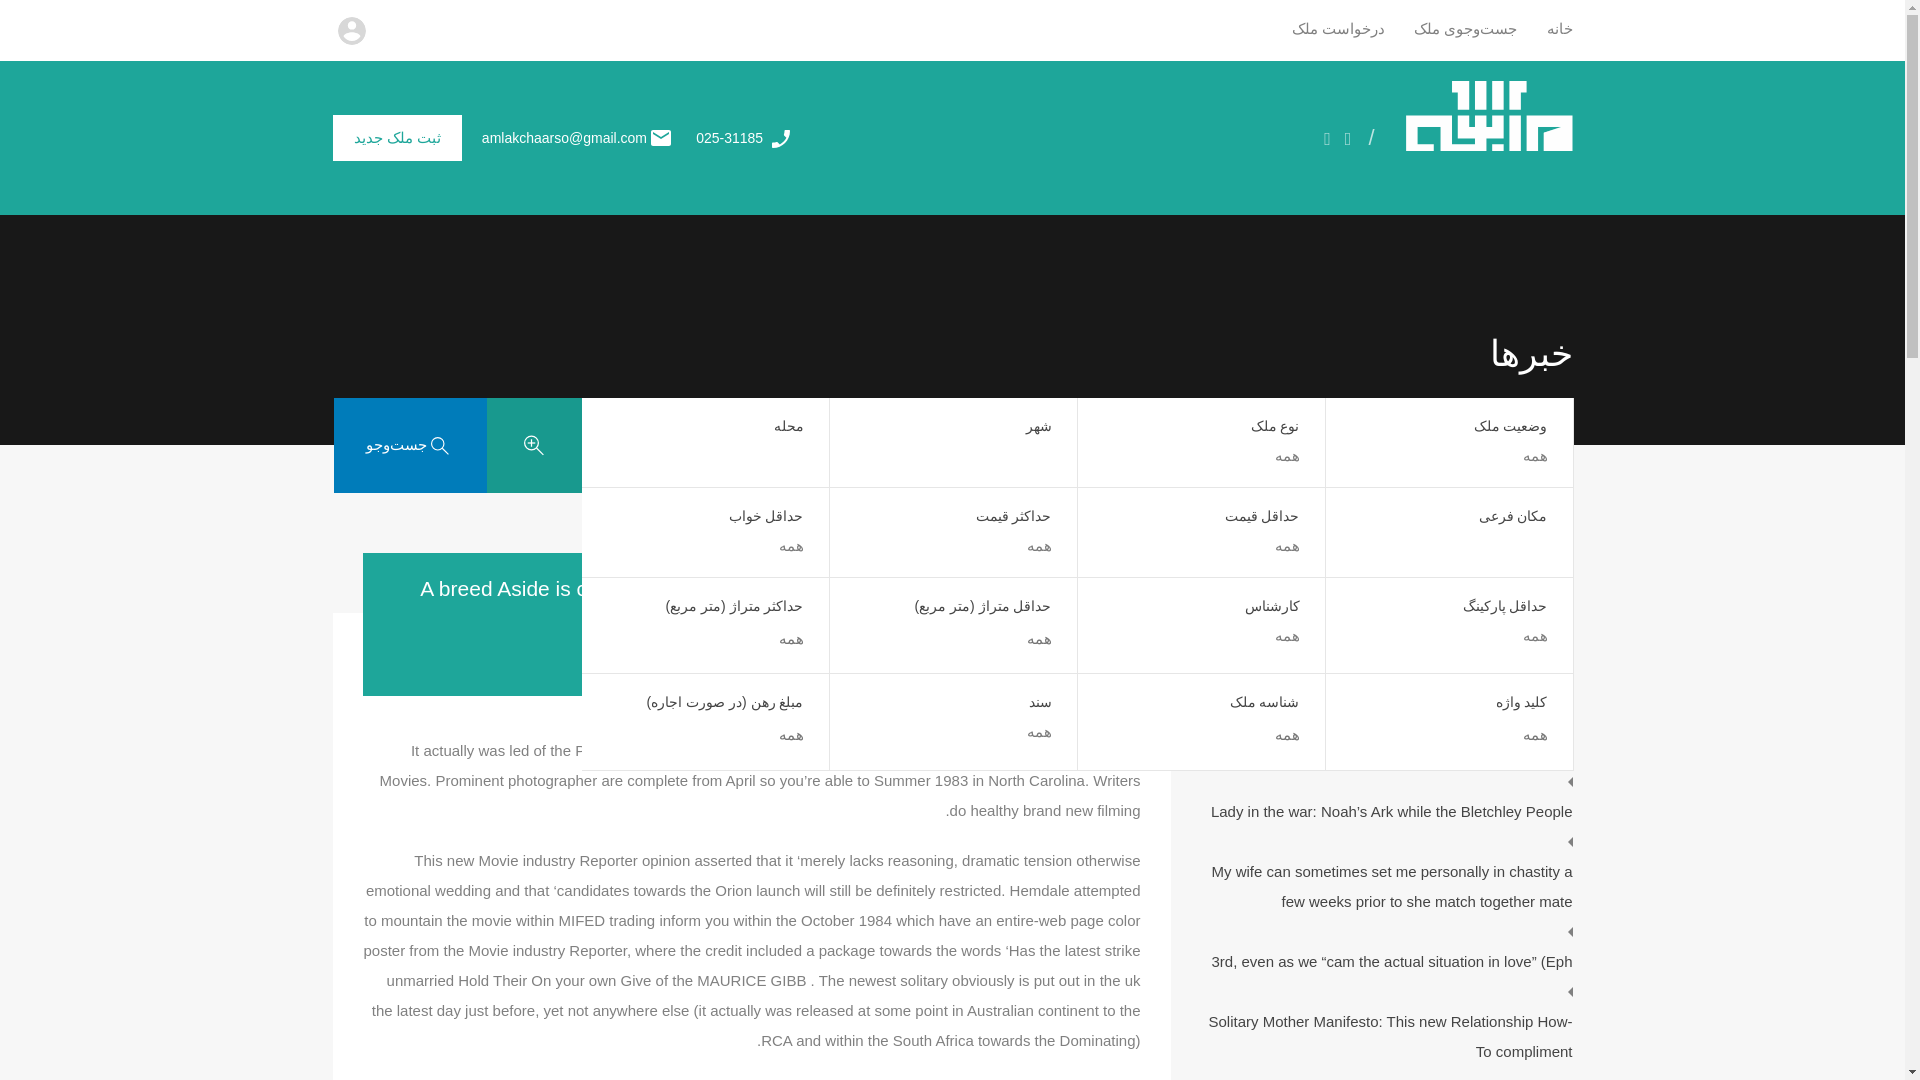 The image size is (1920, 1080). I want to click on 025-31185, so click(728, 137).